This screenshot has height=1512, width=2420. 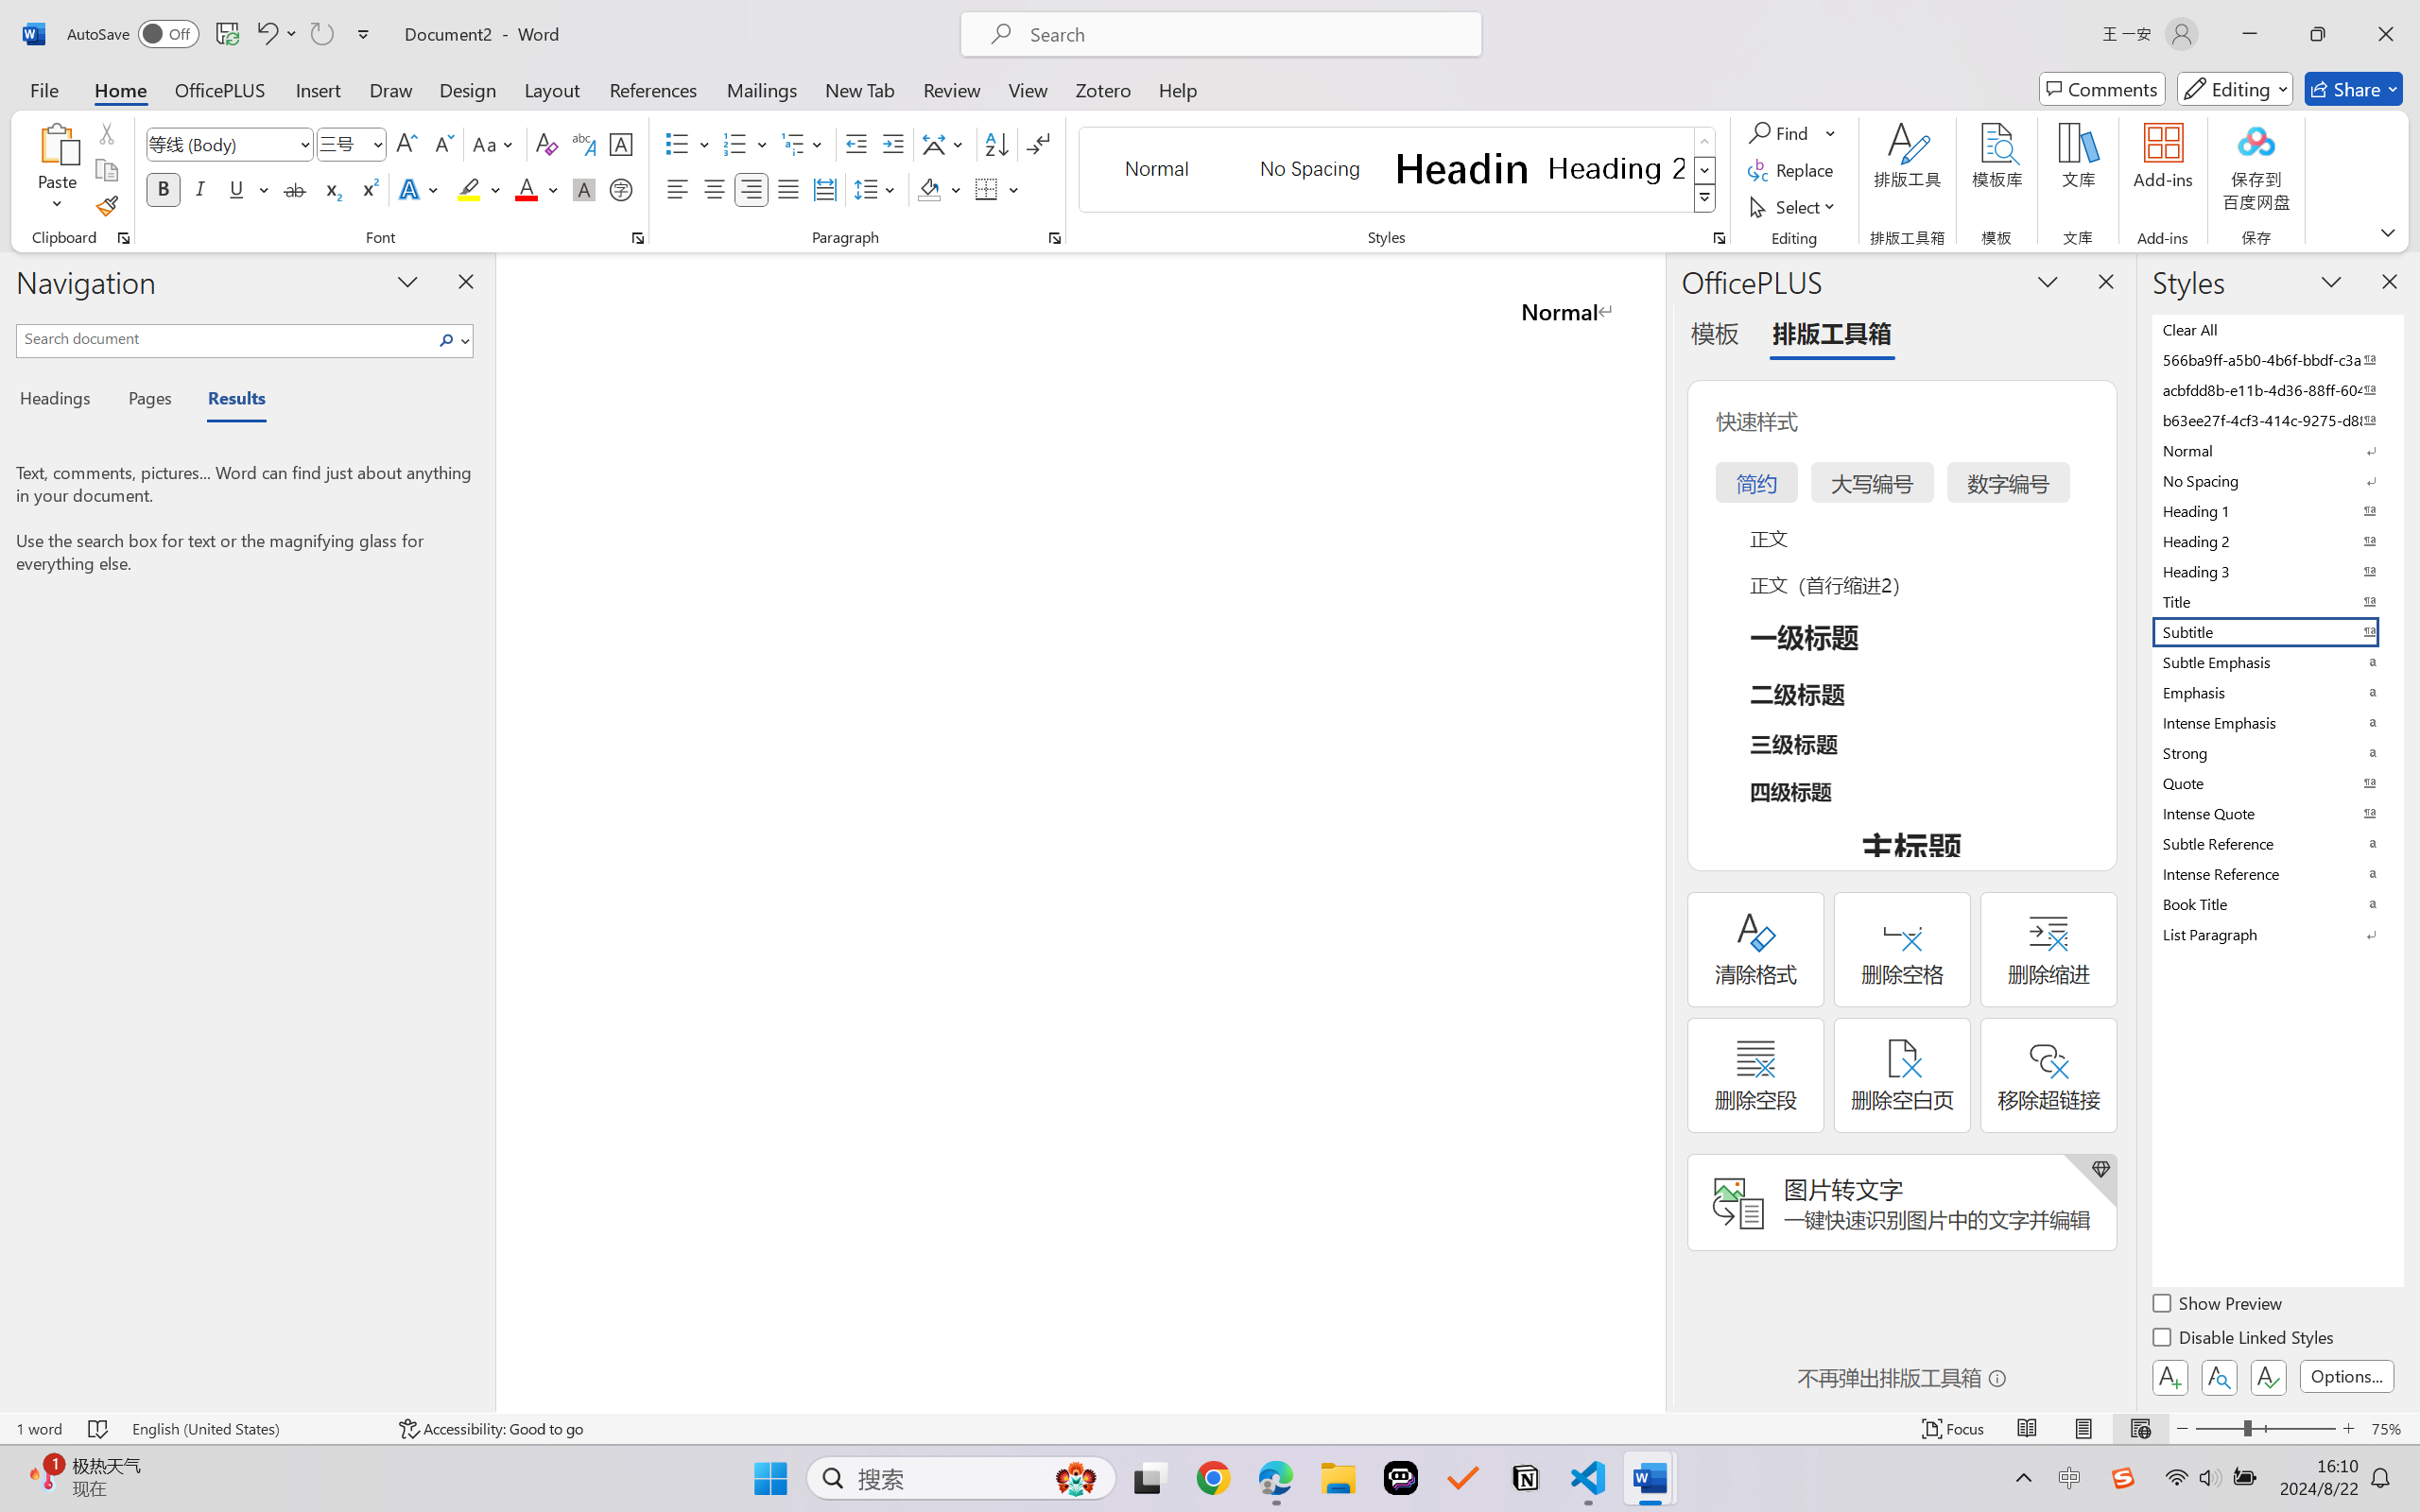 I want to click on Grow Font, so click(x=406, y=144).